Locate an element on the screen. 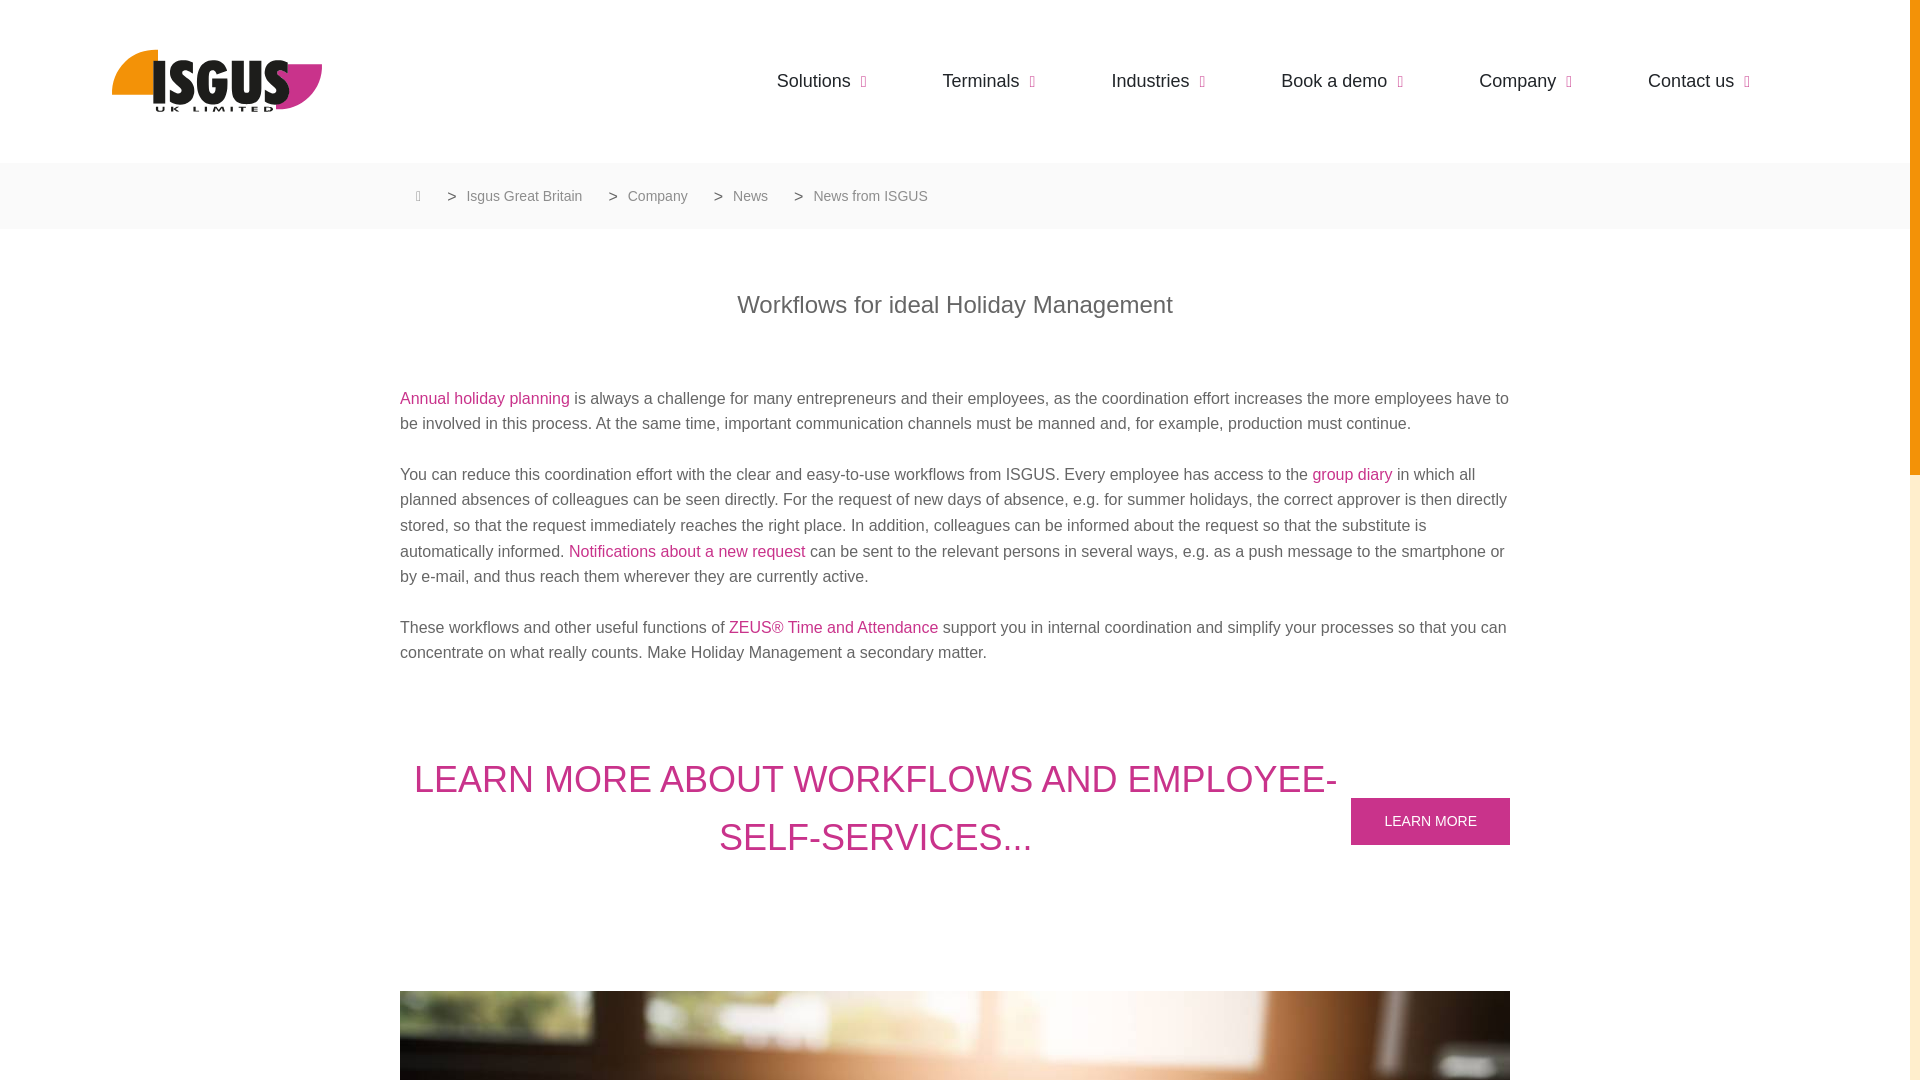 This screenshot has width=1920, height=1080. Book a demo is located at coordinates (1342, 80).